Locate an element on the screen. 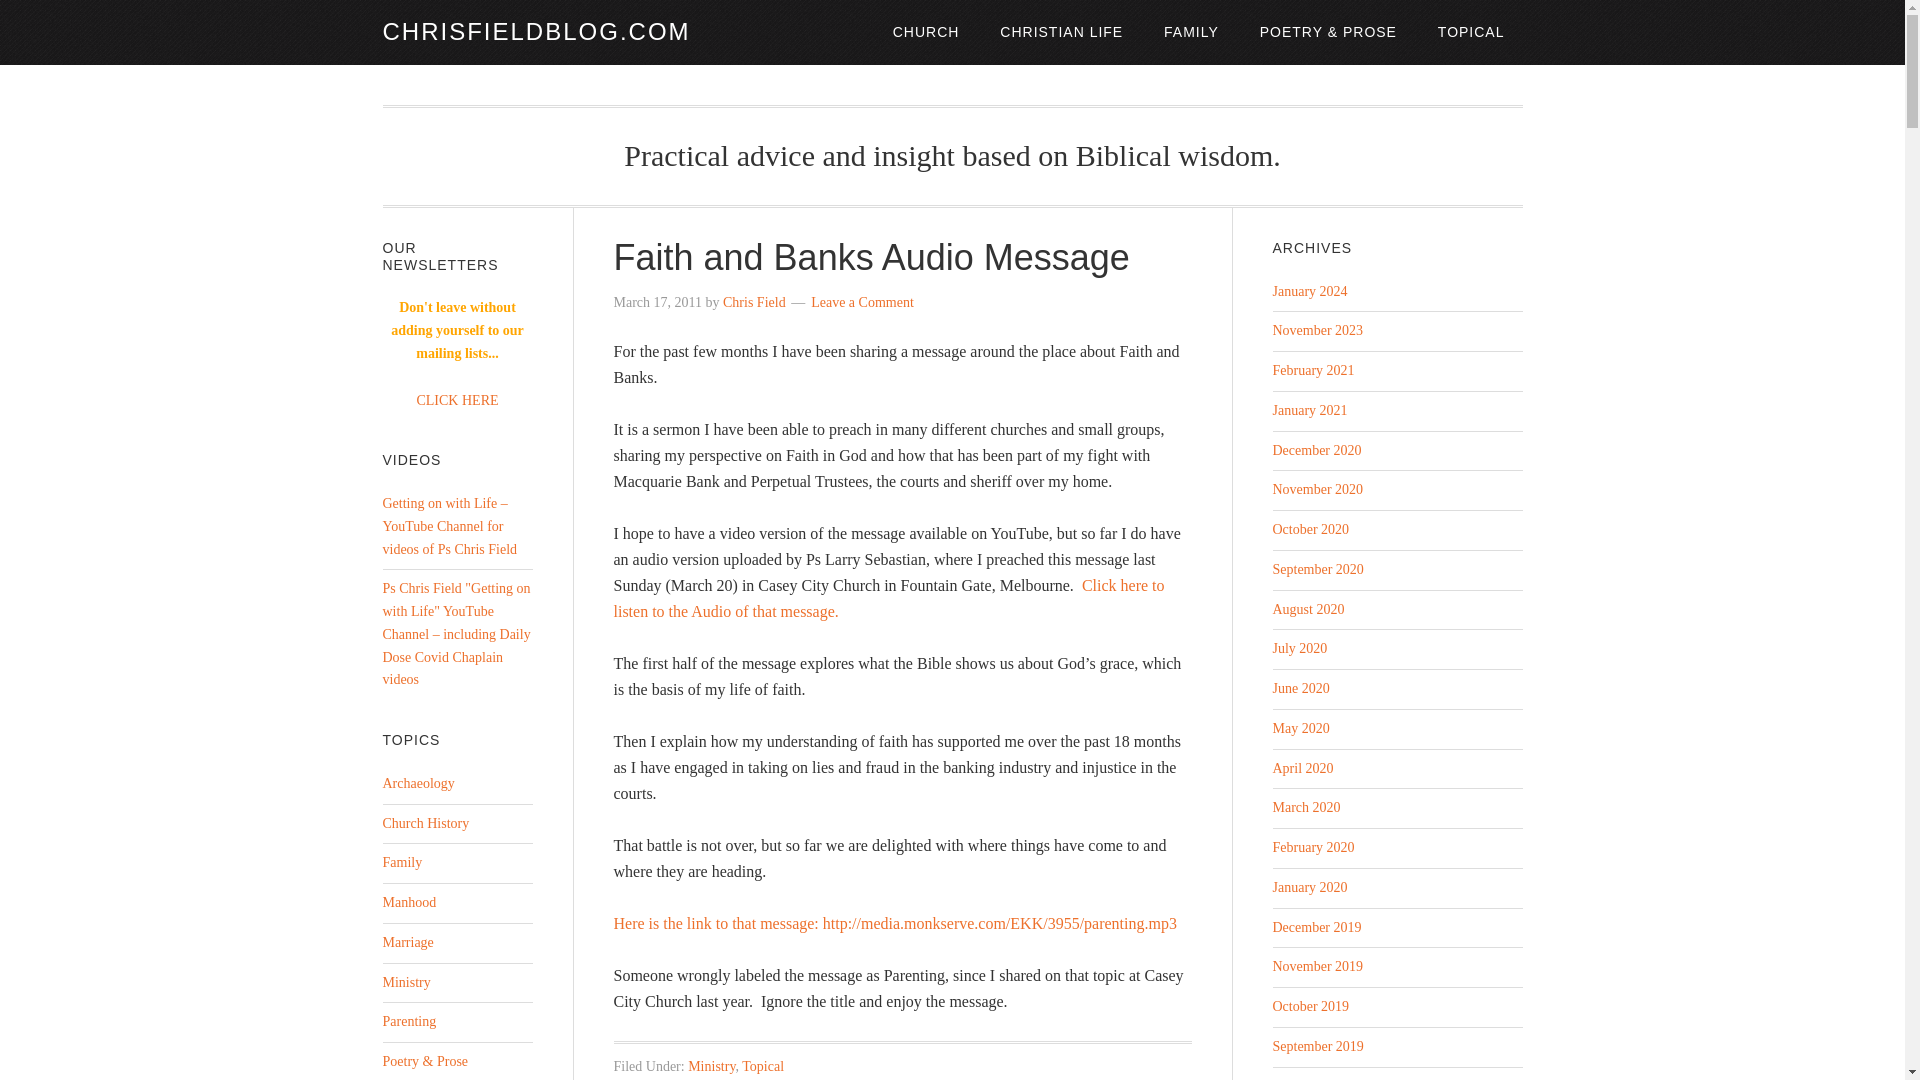 This screenshot has height=1080, width=1920. Leave a Comment is located at coordinates (862, 302).